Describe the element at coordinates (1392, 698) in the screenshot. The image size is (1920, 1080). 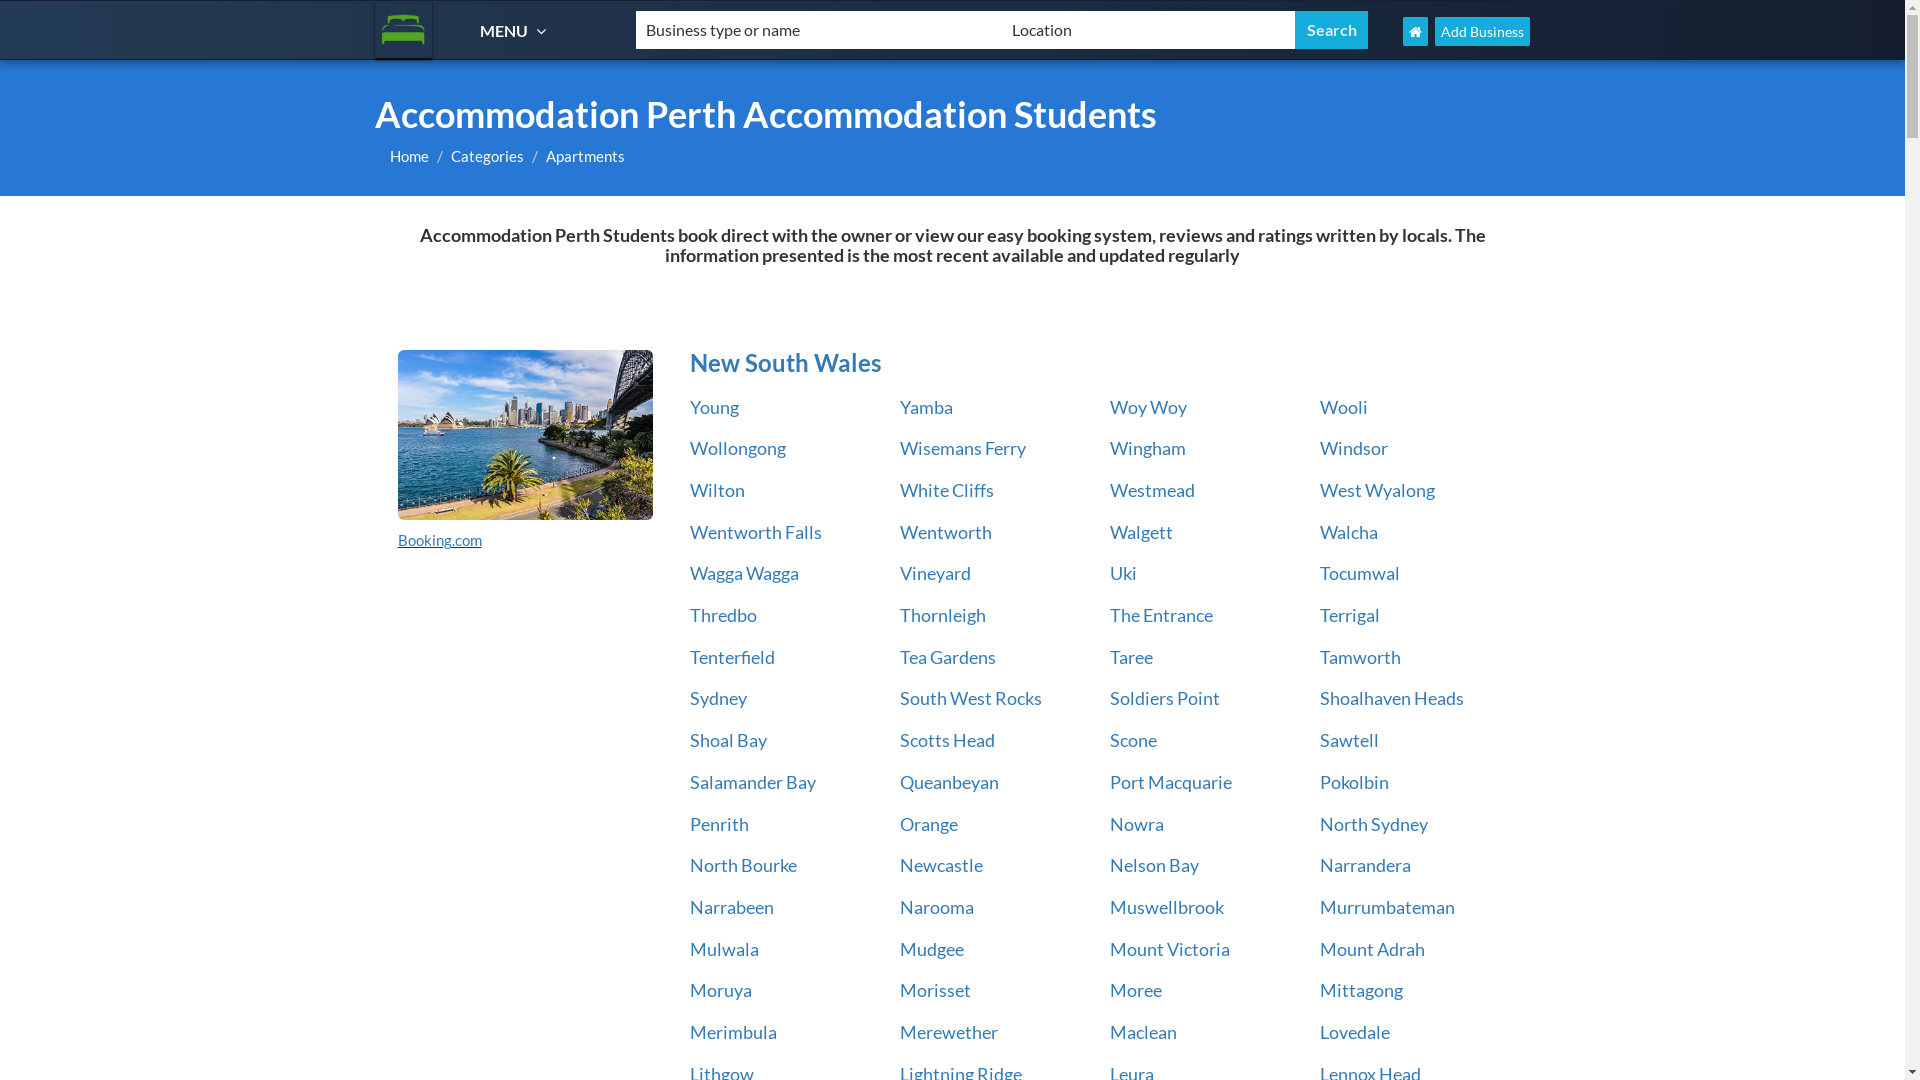
I see `Shoalhaven Heads` at that location.